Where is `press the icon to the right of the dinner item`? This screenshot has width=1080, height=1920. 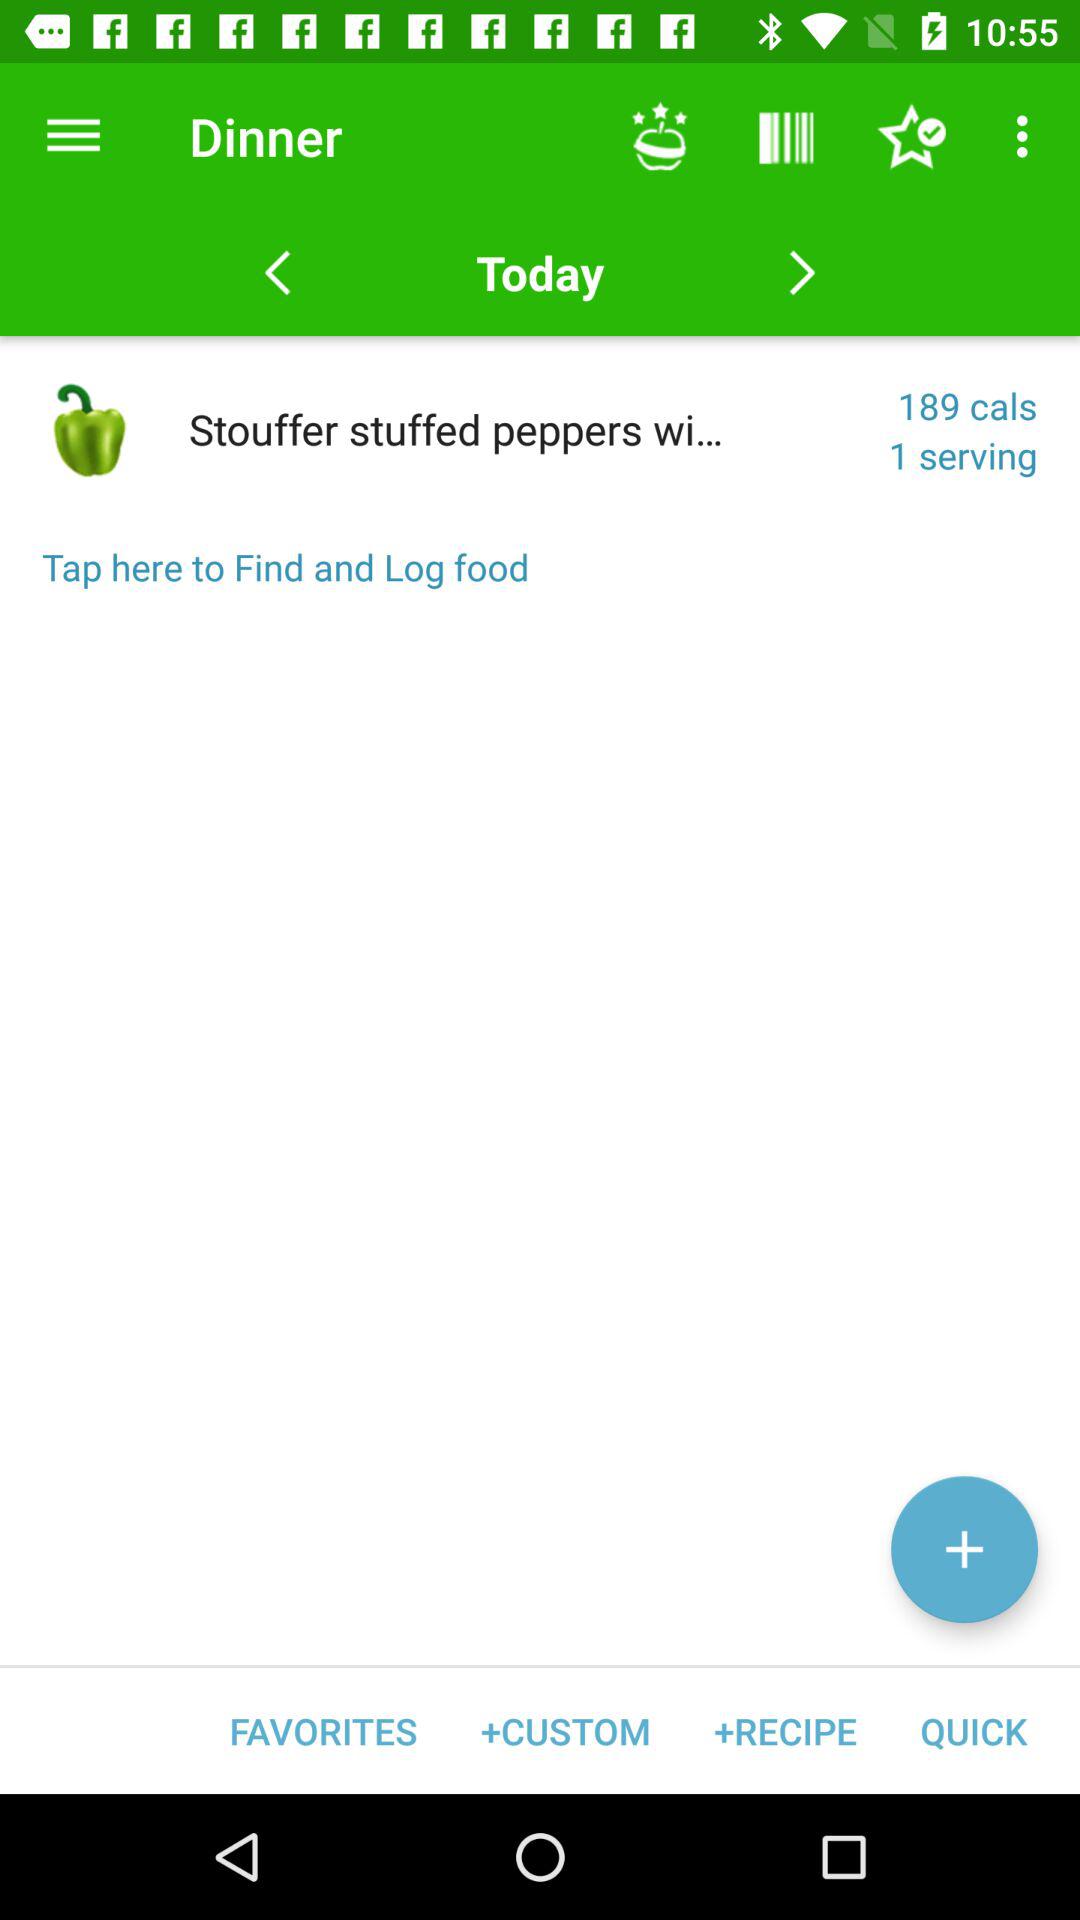
press the icon to the right of the dinner item is located at coordinates (659, 136).